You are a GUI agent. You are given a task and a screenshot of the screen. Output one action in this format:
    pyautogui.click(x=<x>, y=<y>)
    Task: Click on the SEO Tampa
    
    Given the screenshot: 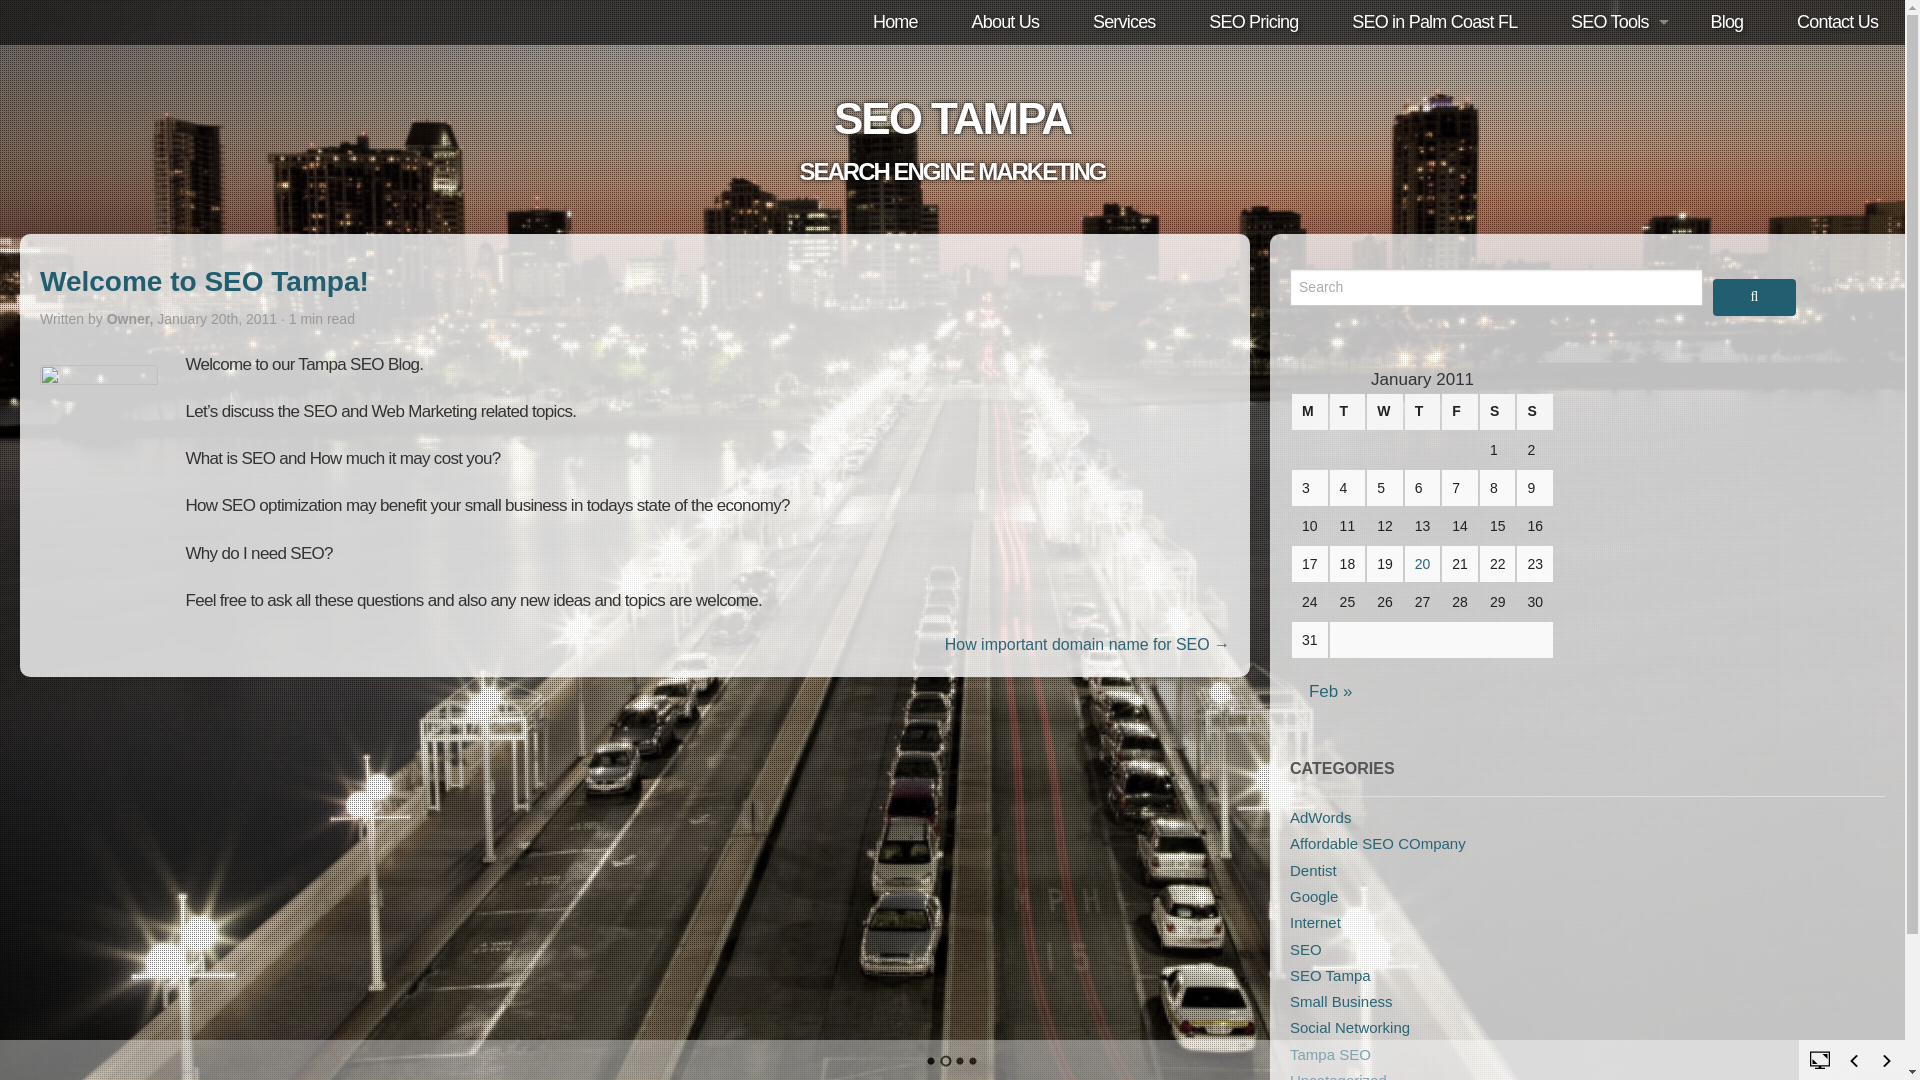 What is the action you would take?
    pyautogui.click(x=952, y=118)
    